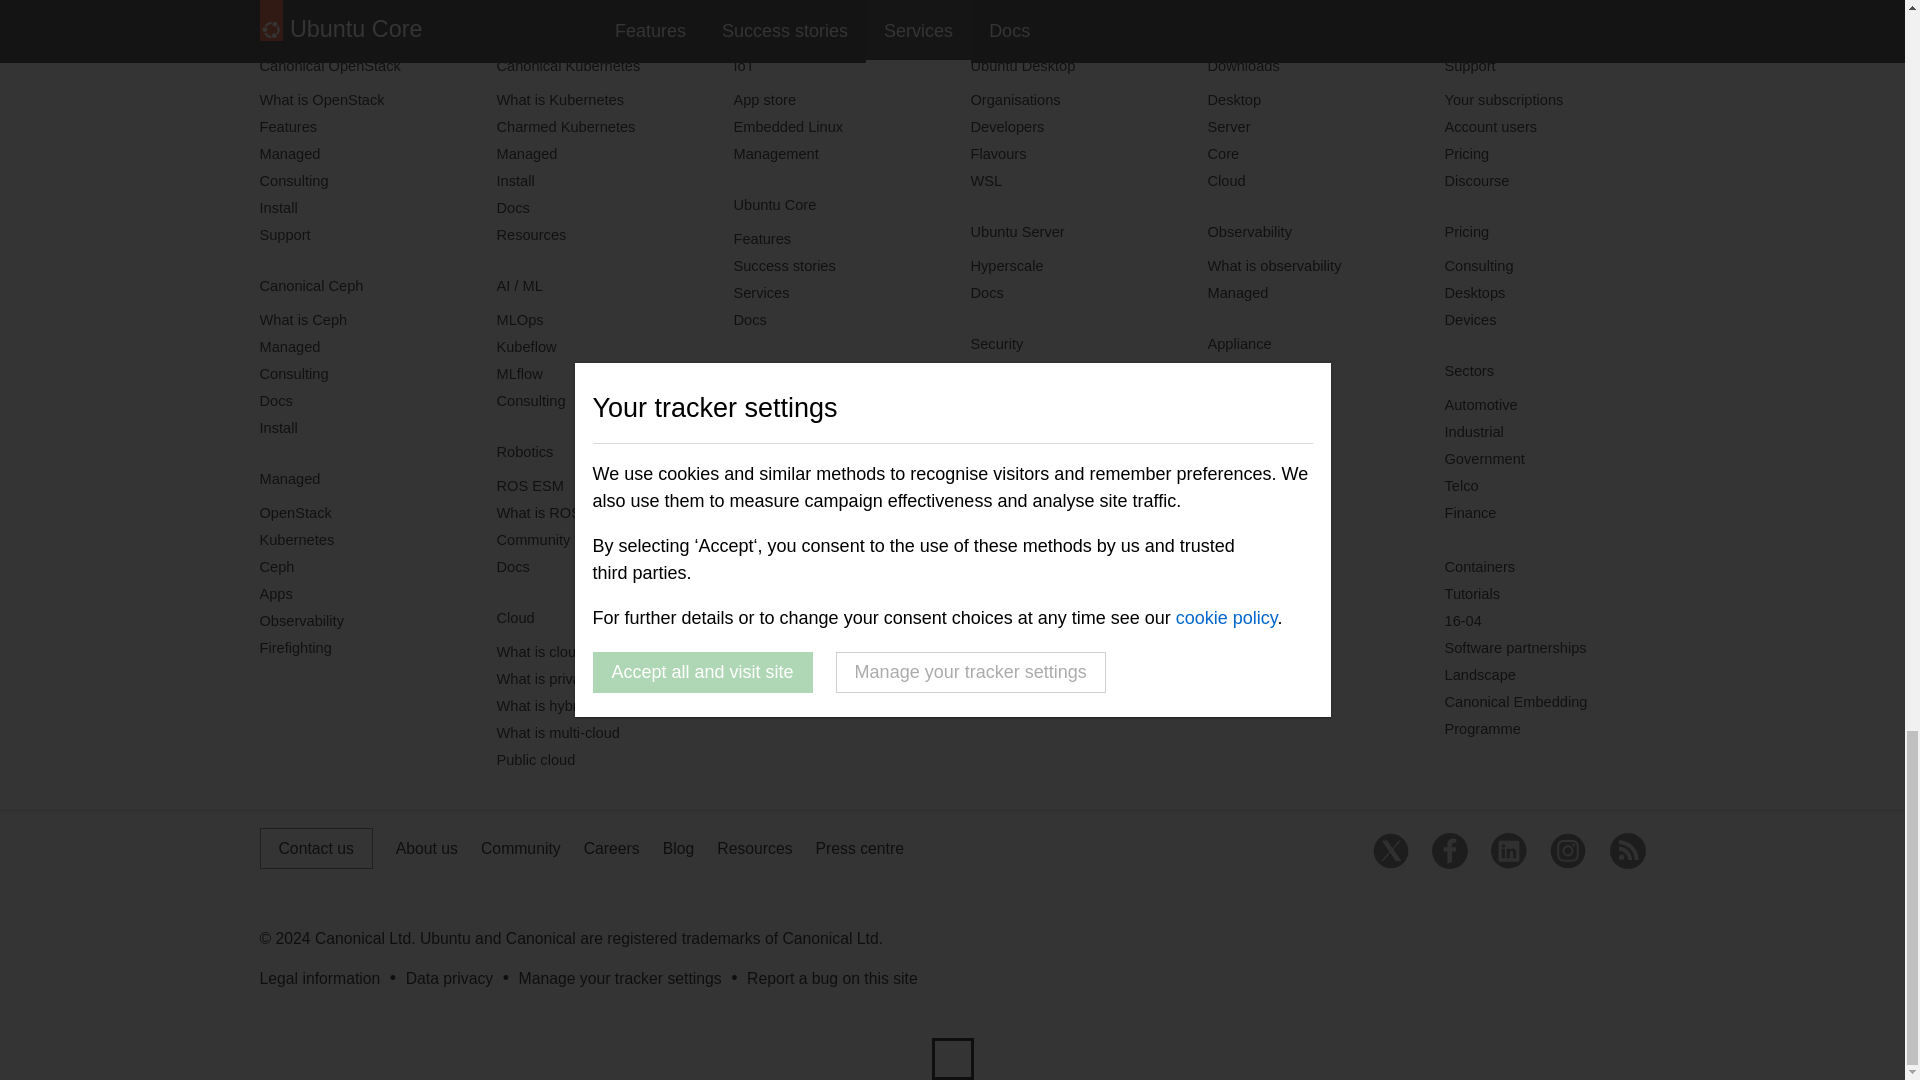  Describe the element at coordinates (1628, 850) in the screenshot. I see `Use the Ubuntu Blog rss feed` at that location.